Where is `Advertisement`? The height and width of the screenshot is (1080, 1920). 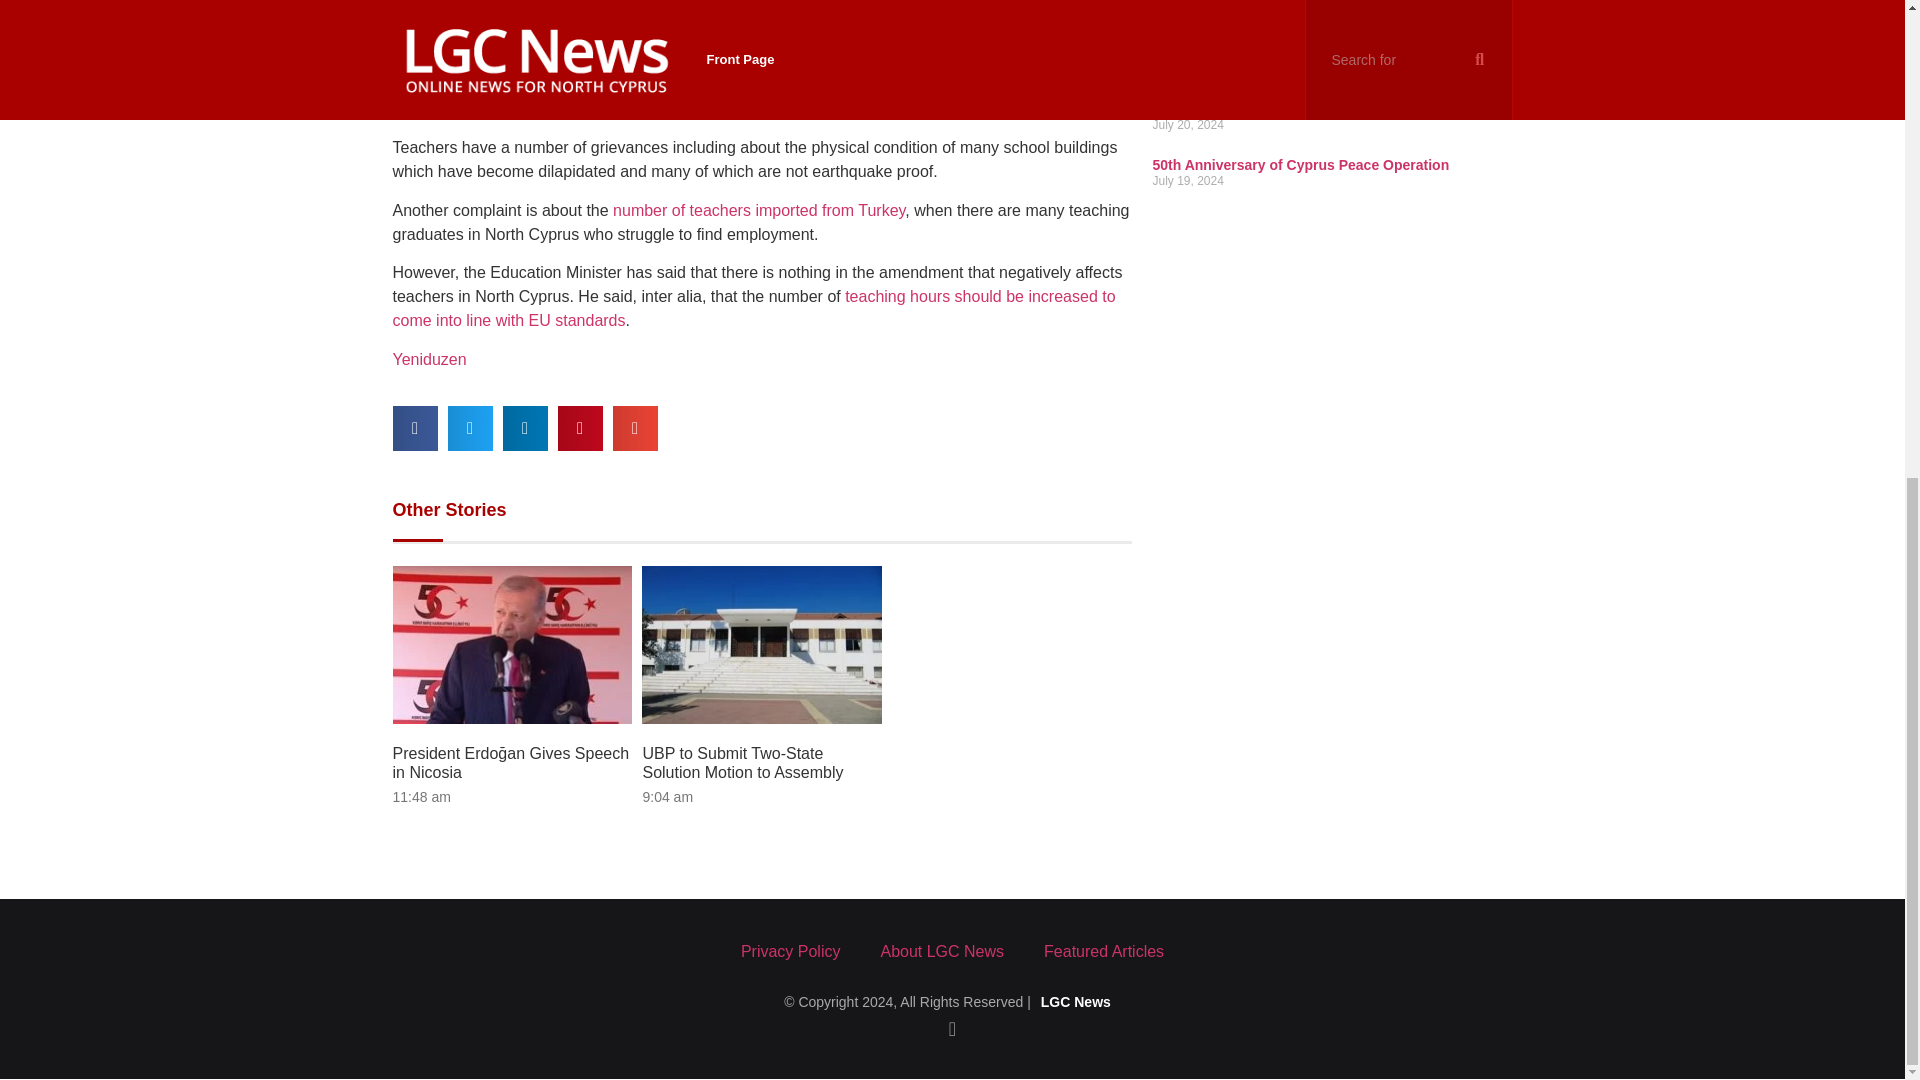 Advertisement is located at coordinates (762, 18).